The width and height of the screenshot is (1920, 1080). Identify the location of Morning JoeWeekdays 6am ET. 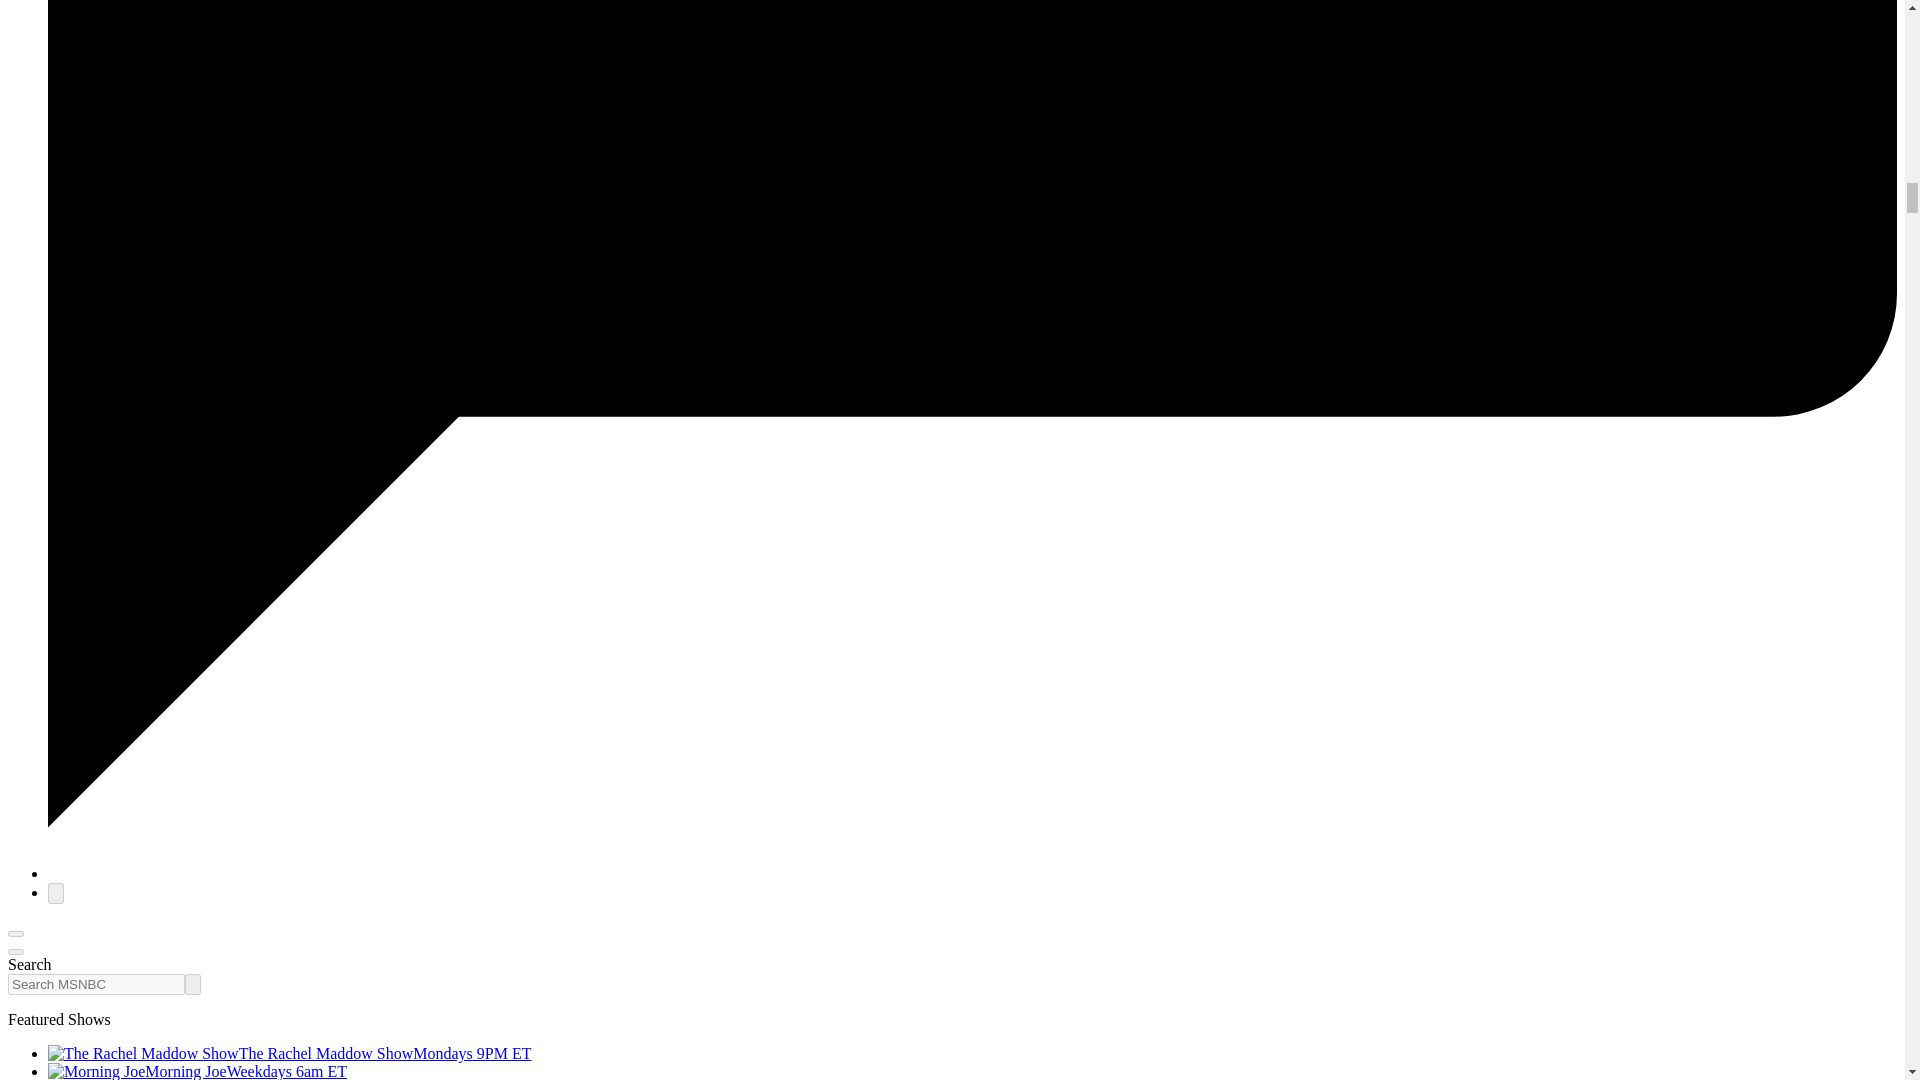
(198, 1071).